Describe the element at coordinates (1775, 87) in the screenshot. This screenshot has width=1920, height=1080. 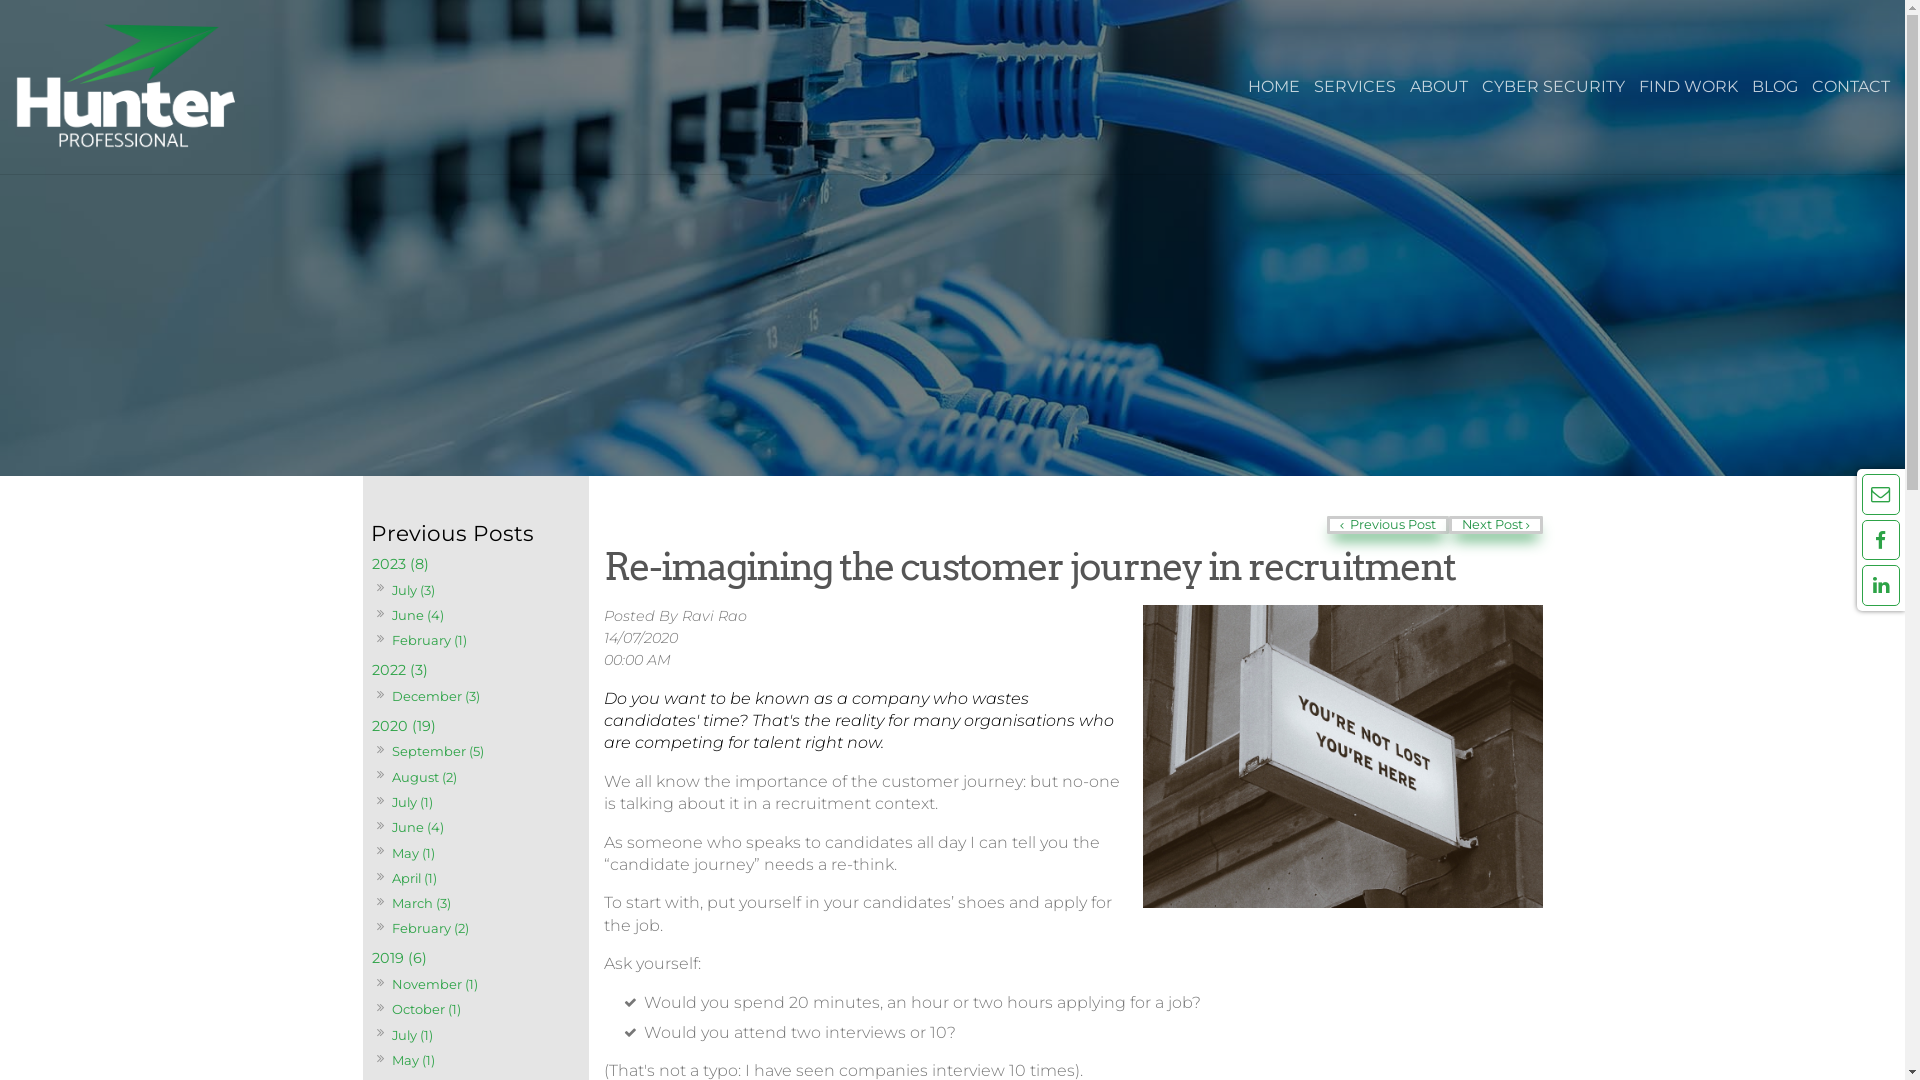
I see `BLOG` at that location.